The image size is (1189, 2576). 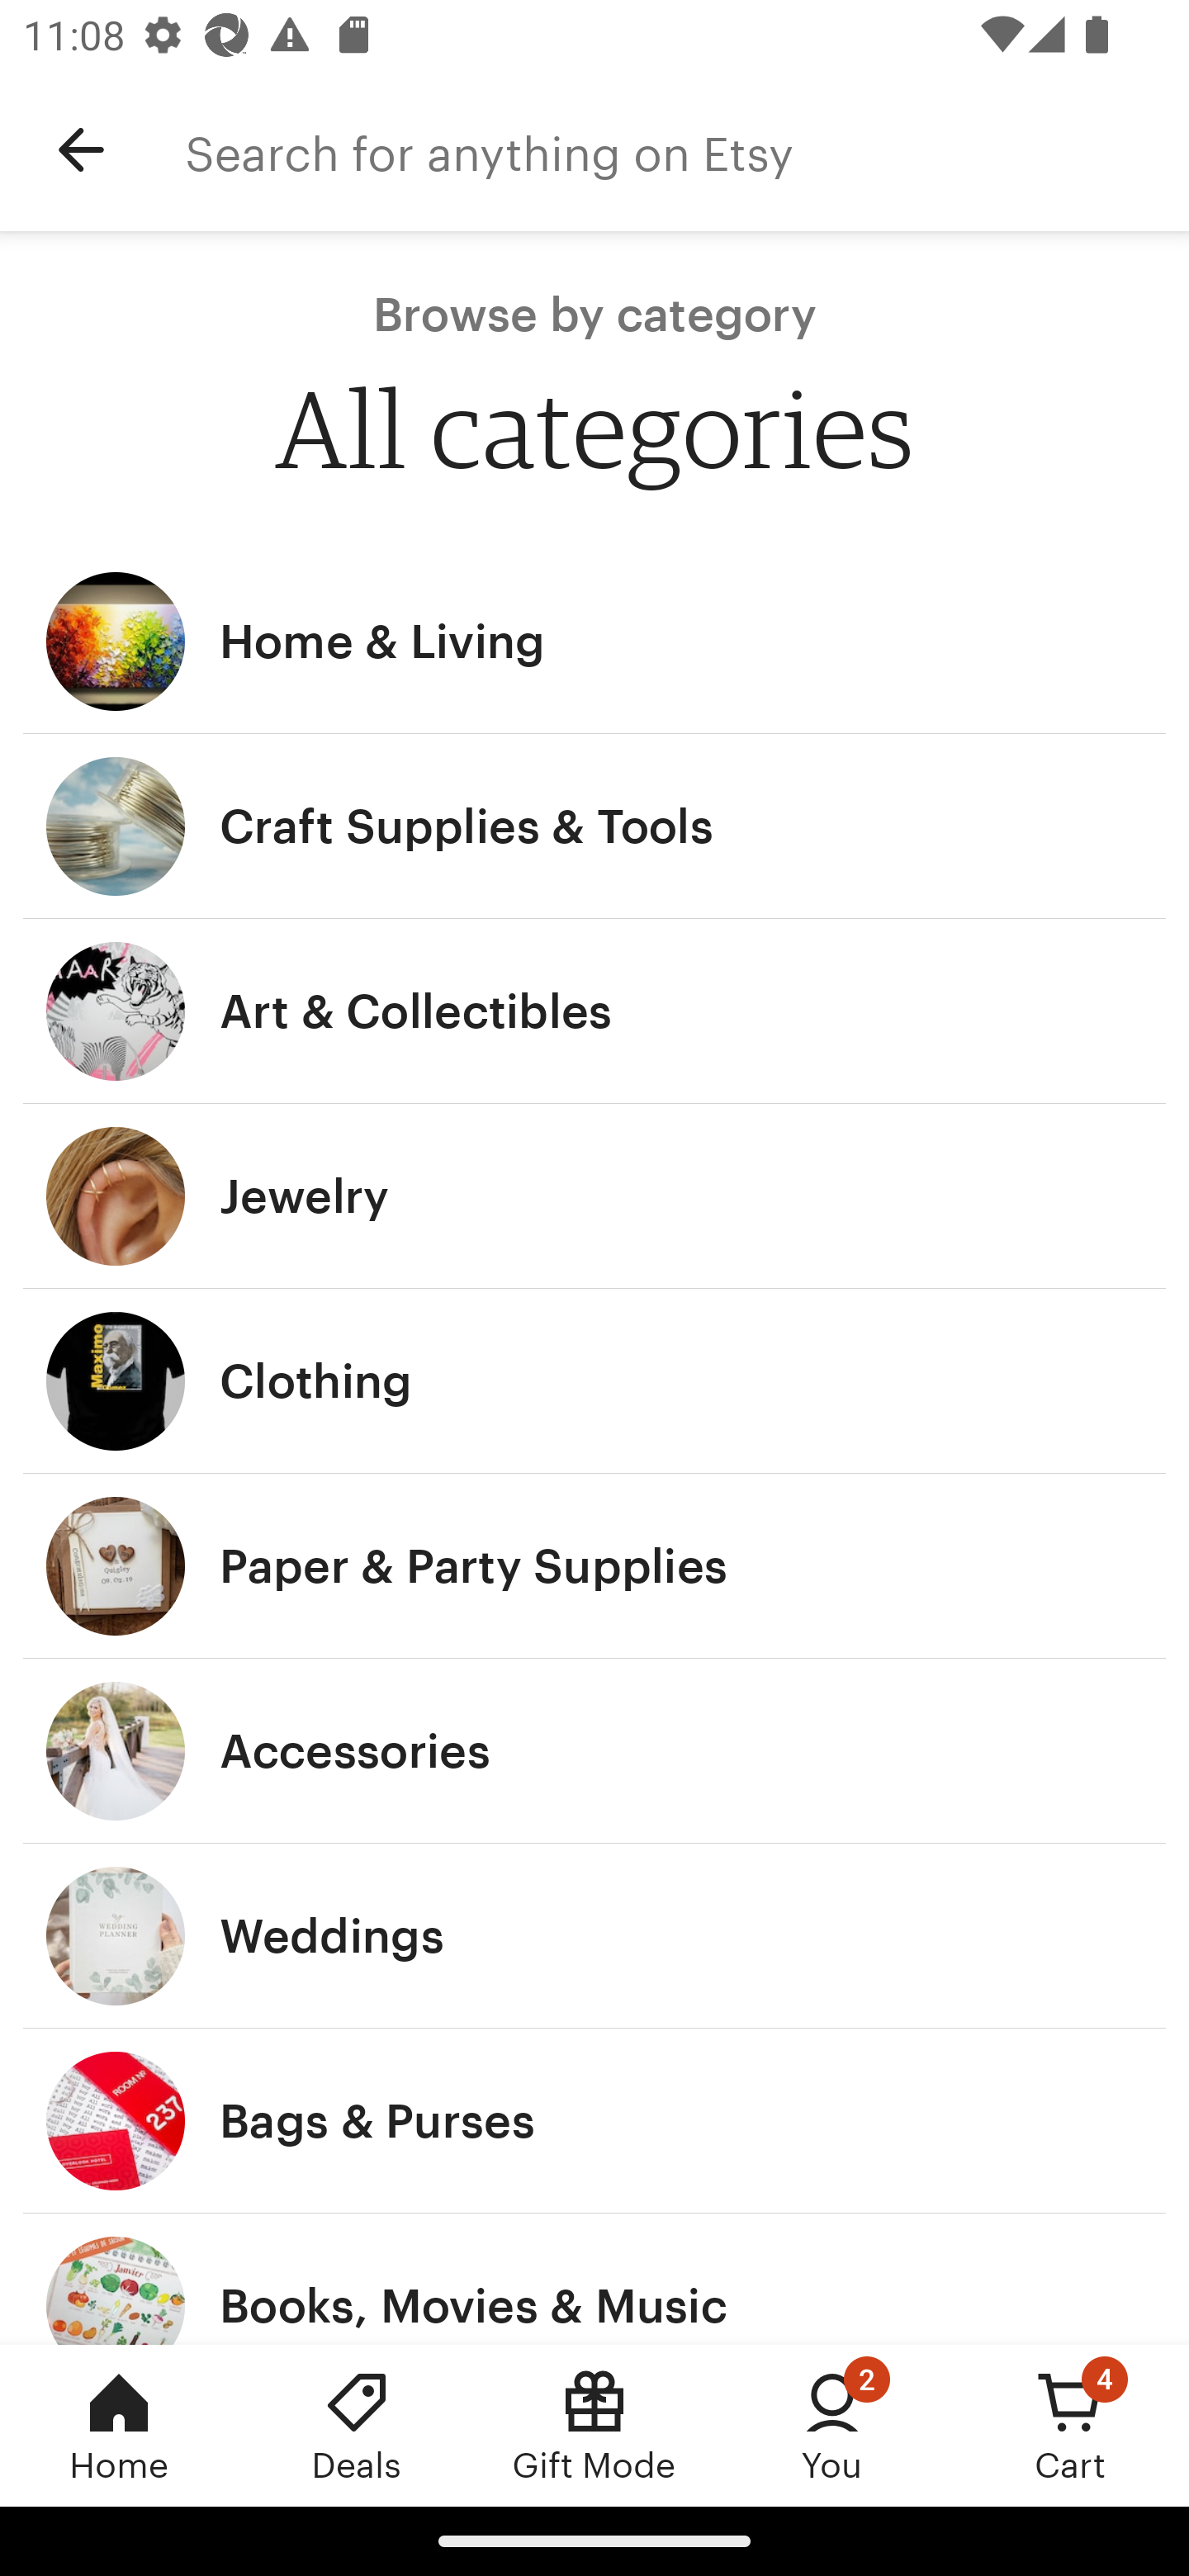 I want to click on Accessories, so click(x=594, y=1751).